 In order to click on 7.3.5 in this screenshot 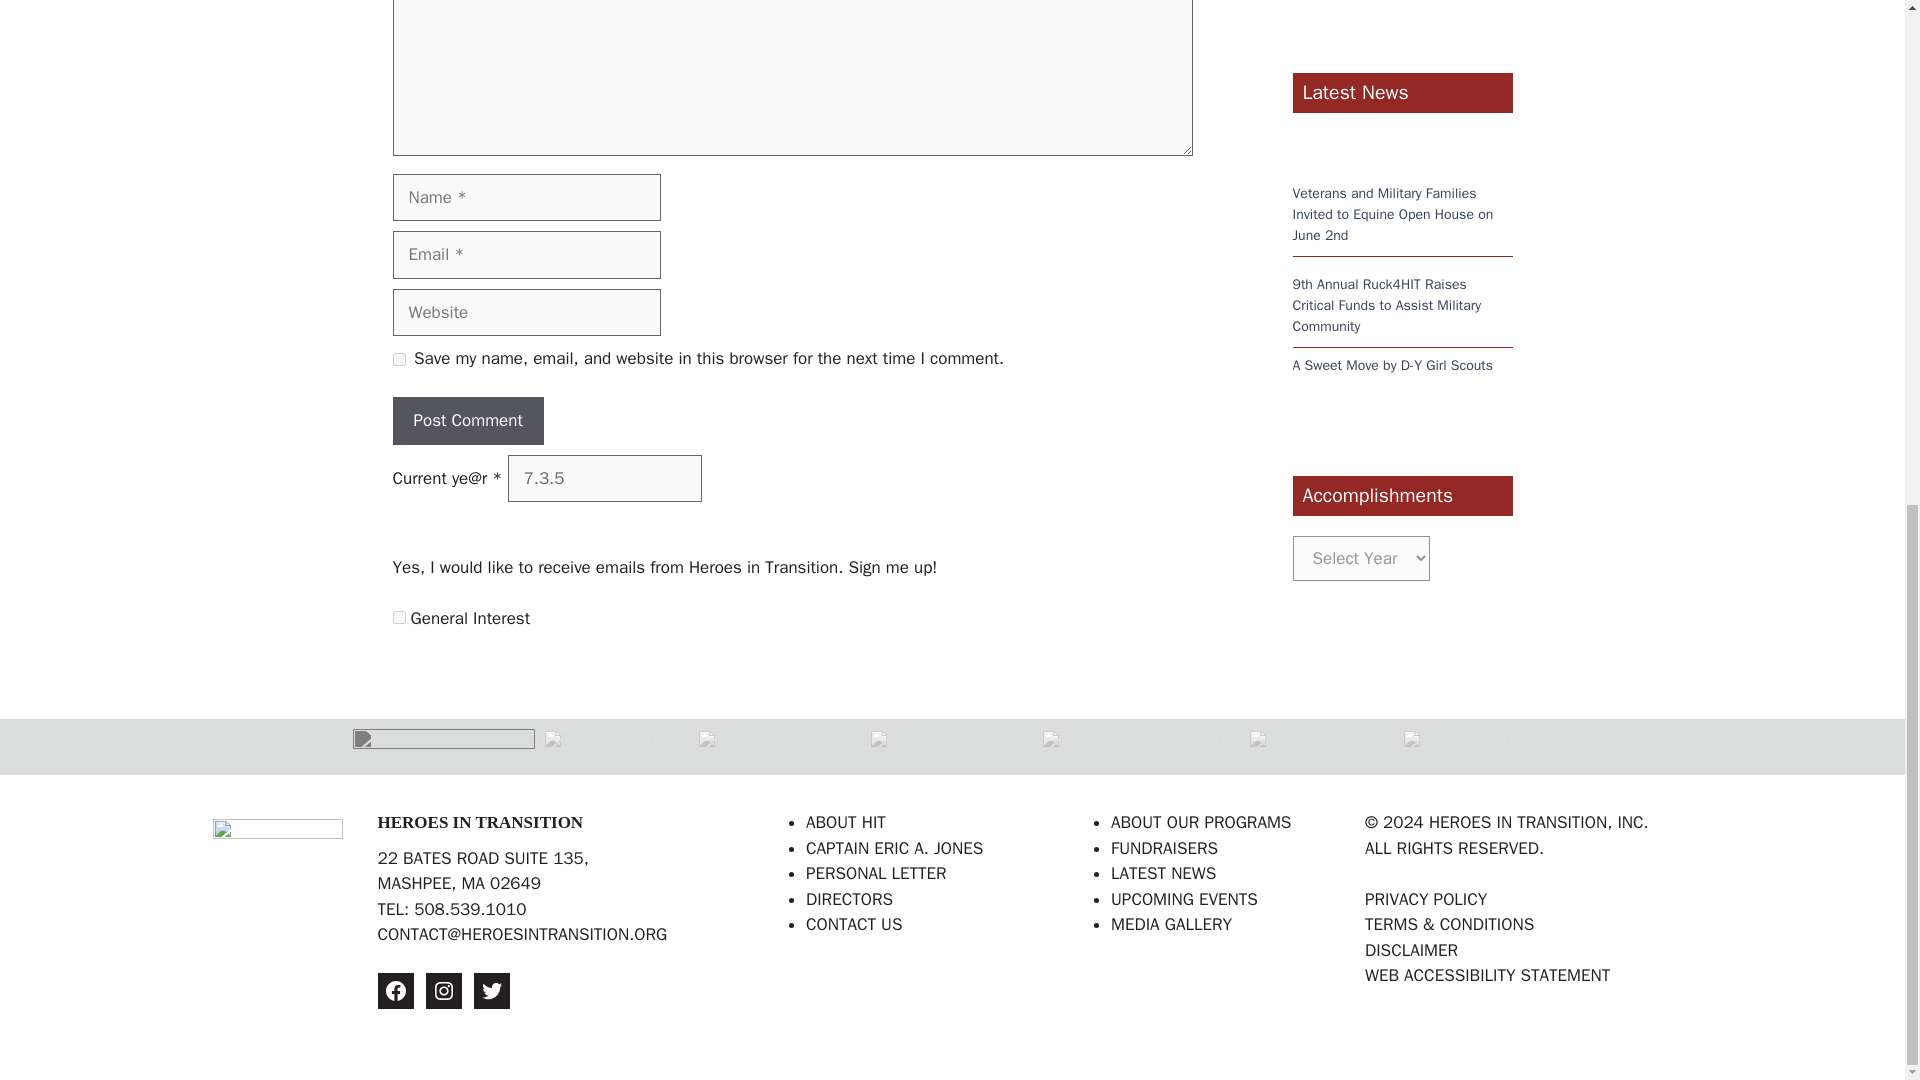, I will do `click(605, 478)`.